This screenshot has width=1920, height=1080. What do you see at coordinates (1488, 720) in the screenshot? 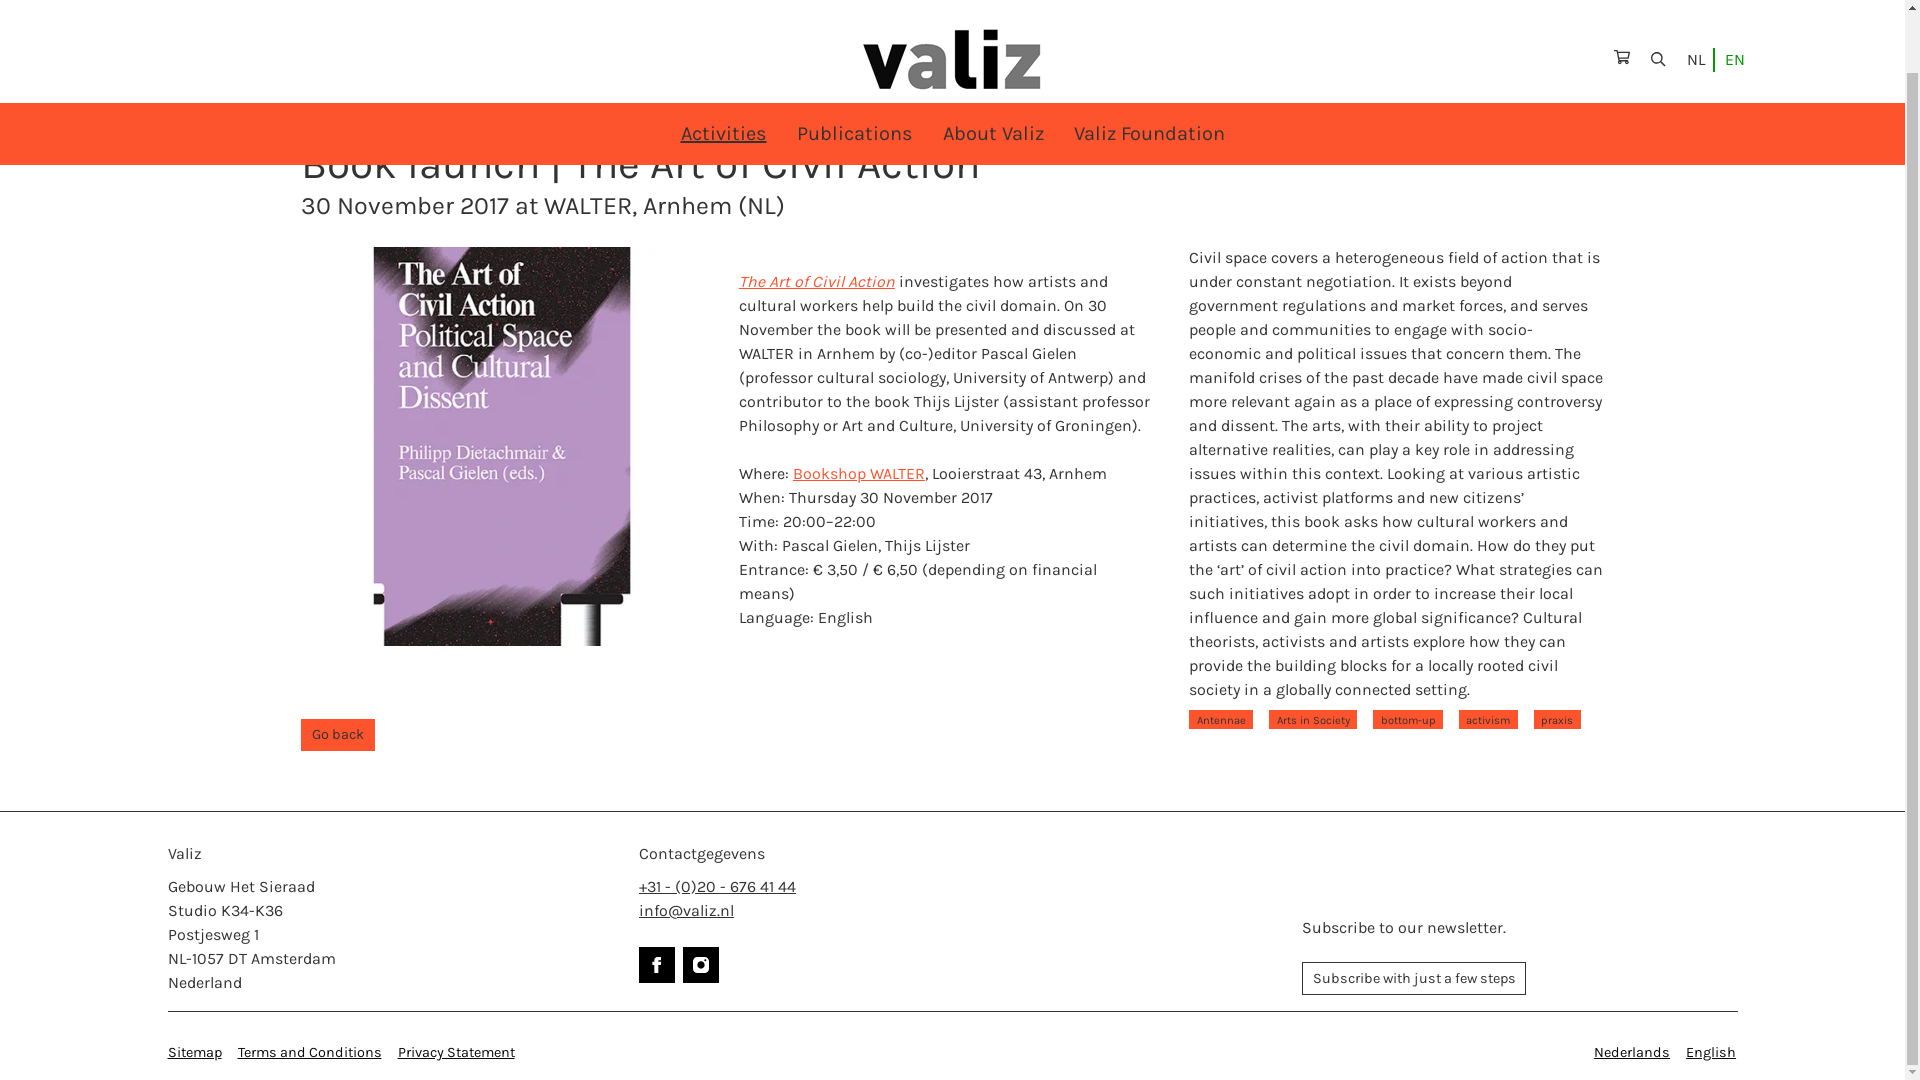
I see `activism` at bounding box center [1488, 720].